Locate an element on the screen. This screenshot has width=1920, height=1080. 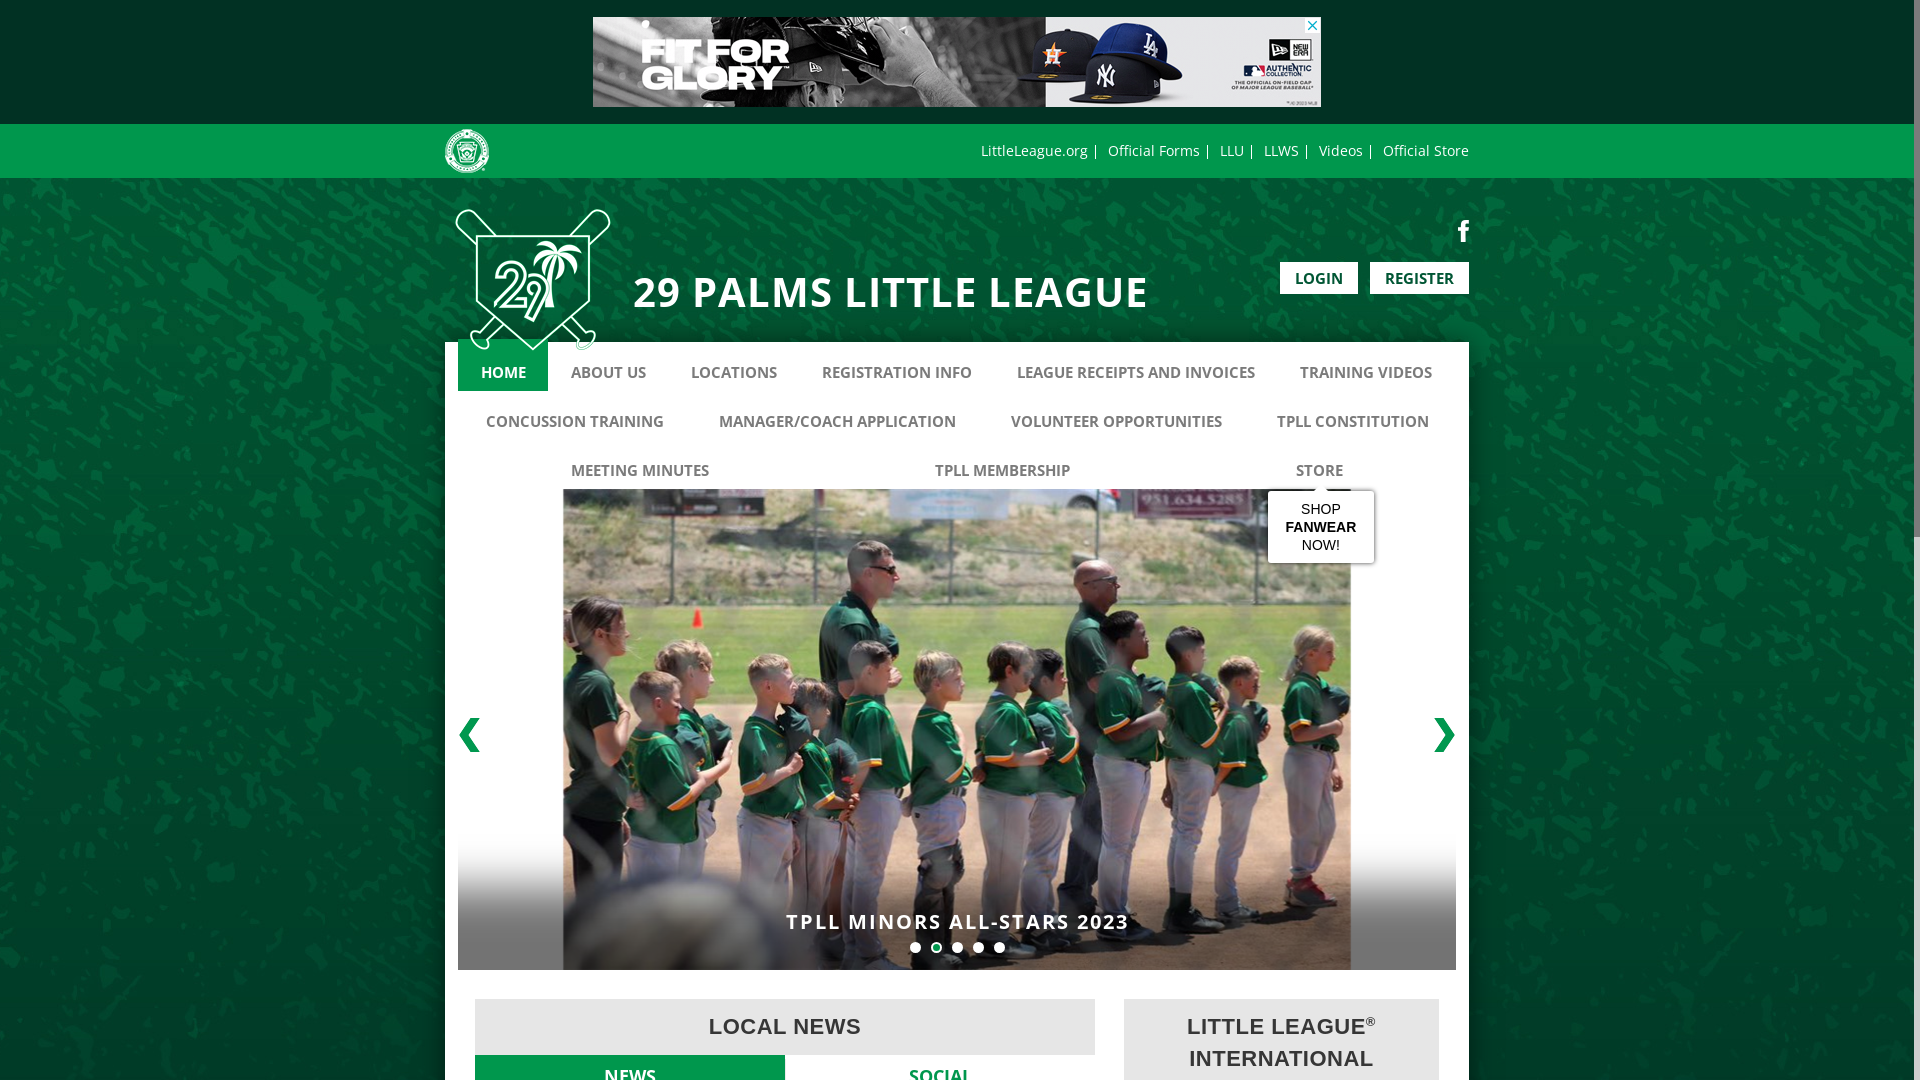
Facebook is located at coordinates (1464, 230).